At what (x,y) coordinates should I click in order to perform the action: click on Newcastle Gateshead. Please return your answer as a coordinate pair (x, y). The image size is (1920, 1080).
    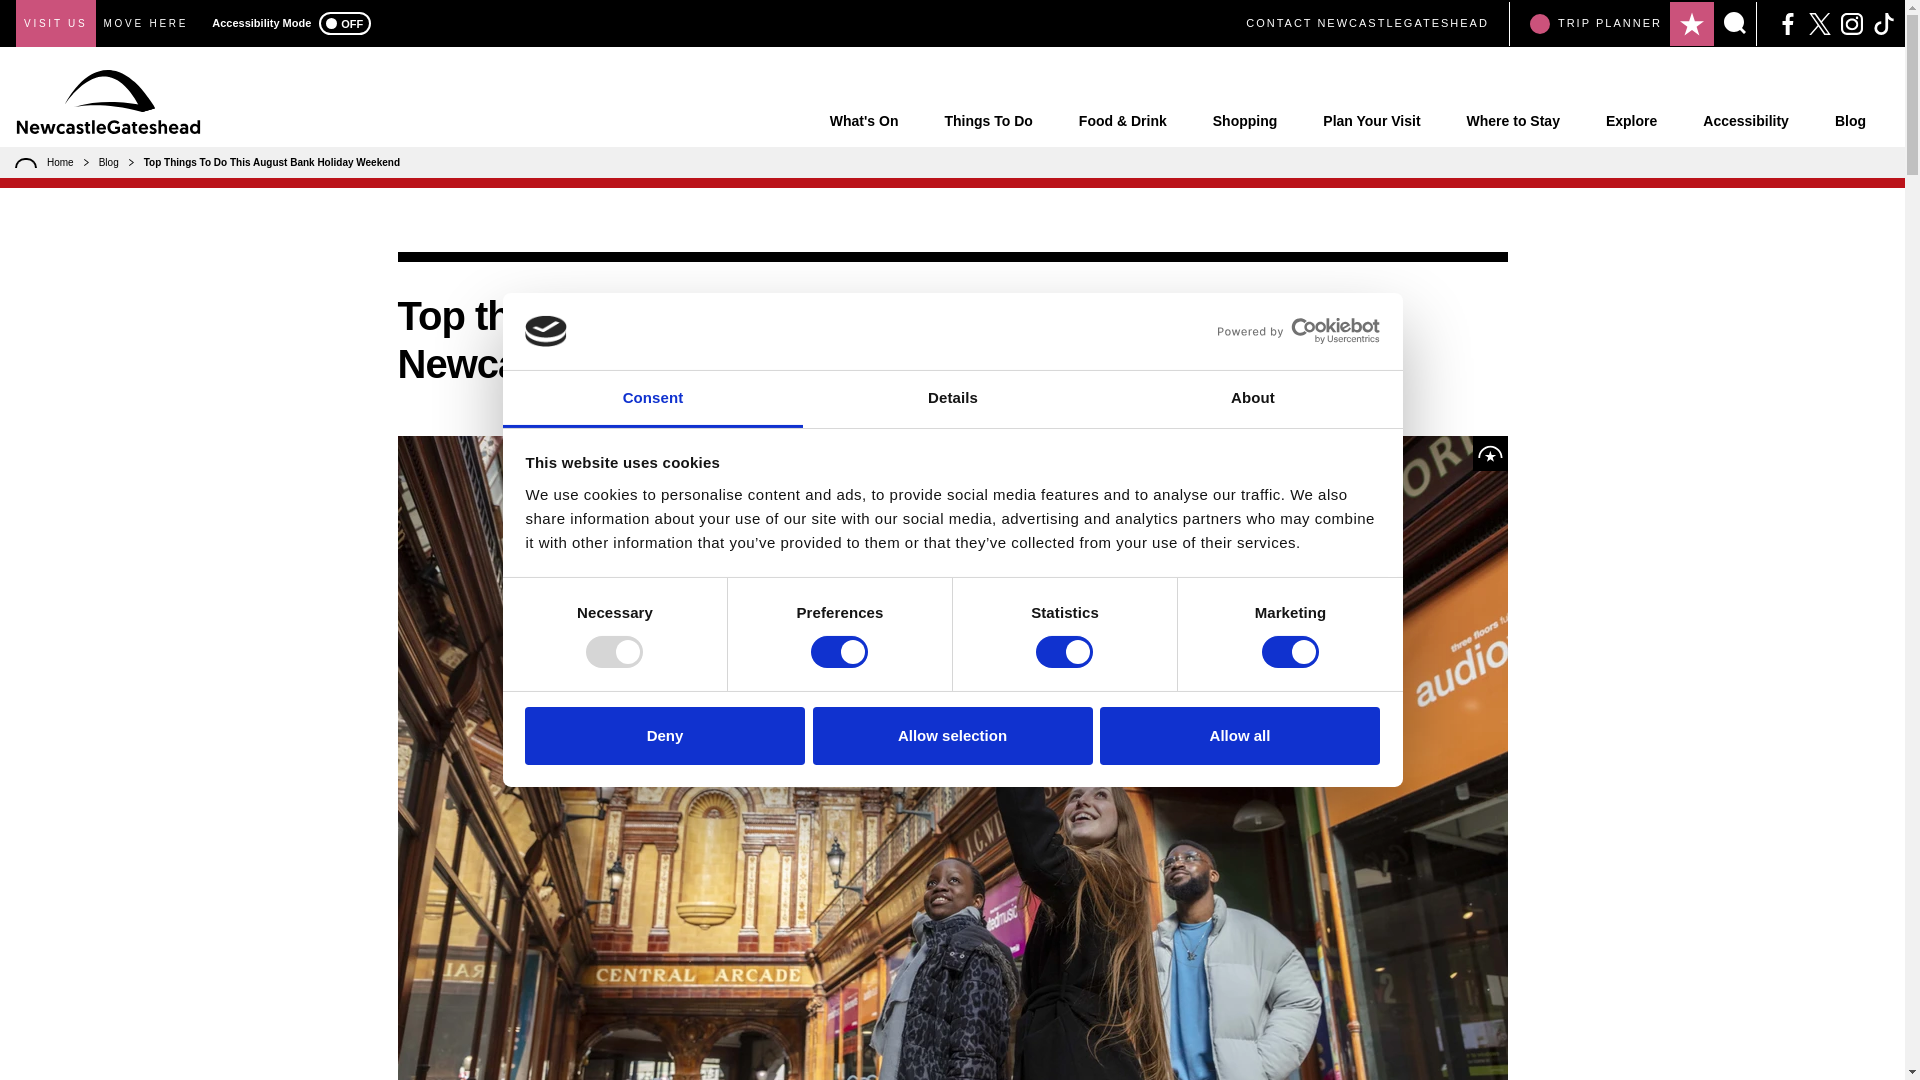
    Looking at the image, I should click on (108, 102).